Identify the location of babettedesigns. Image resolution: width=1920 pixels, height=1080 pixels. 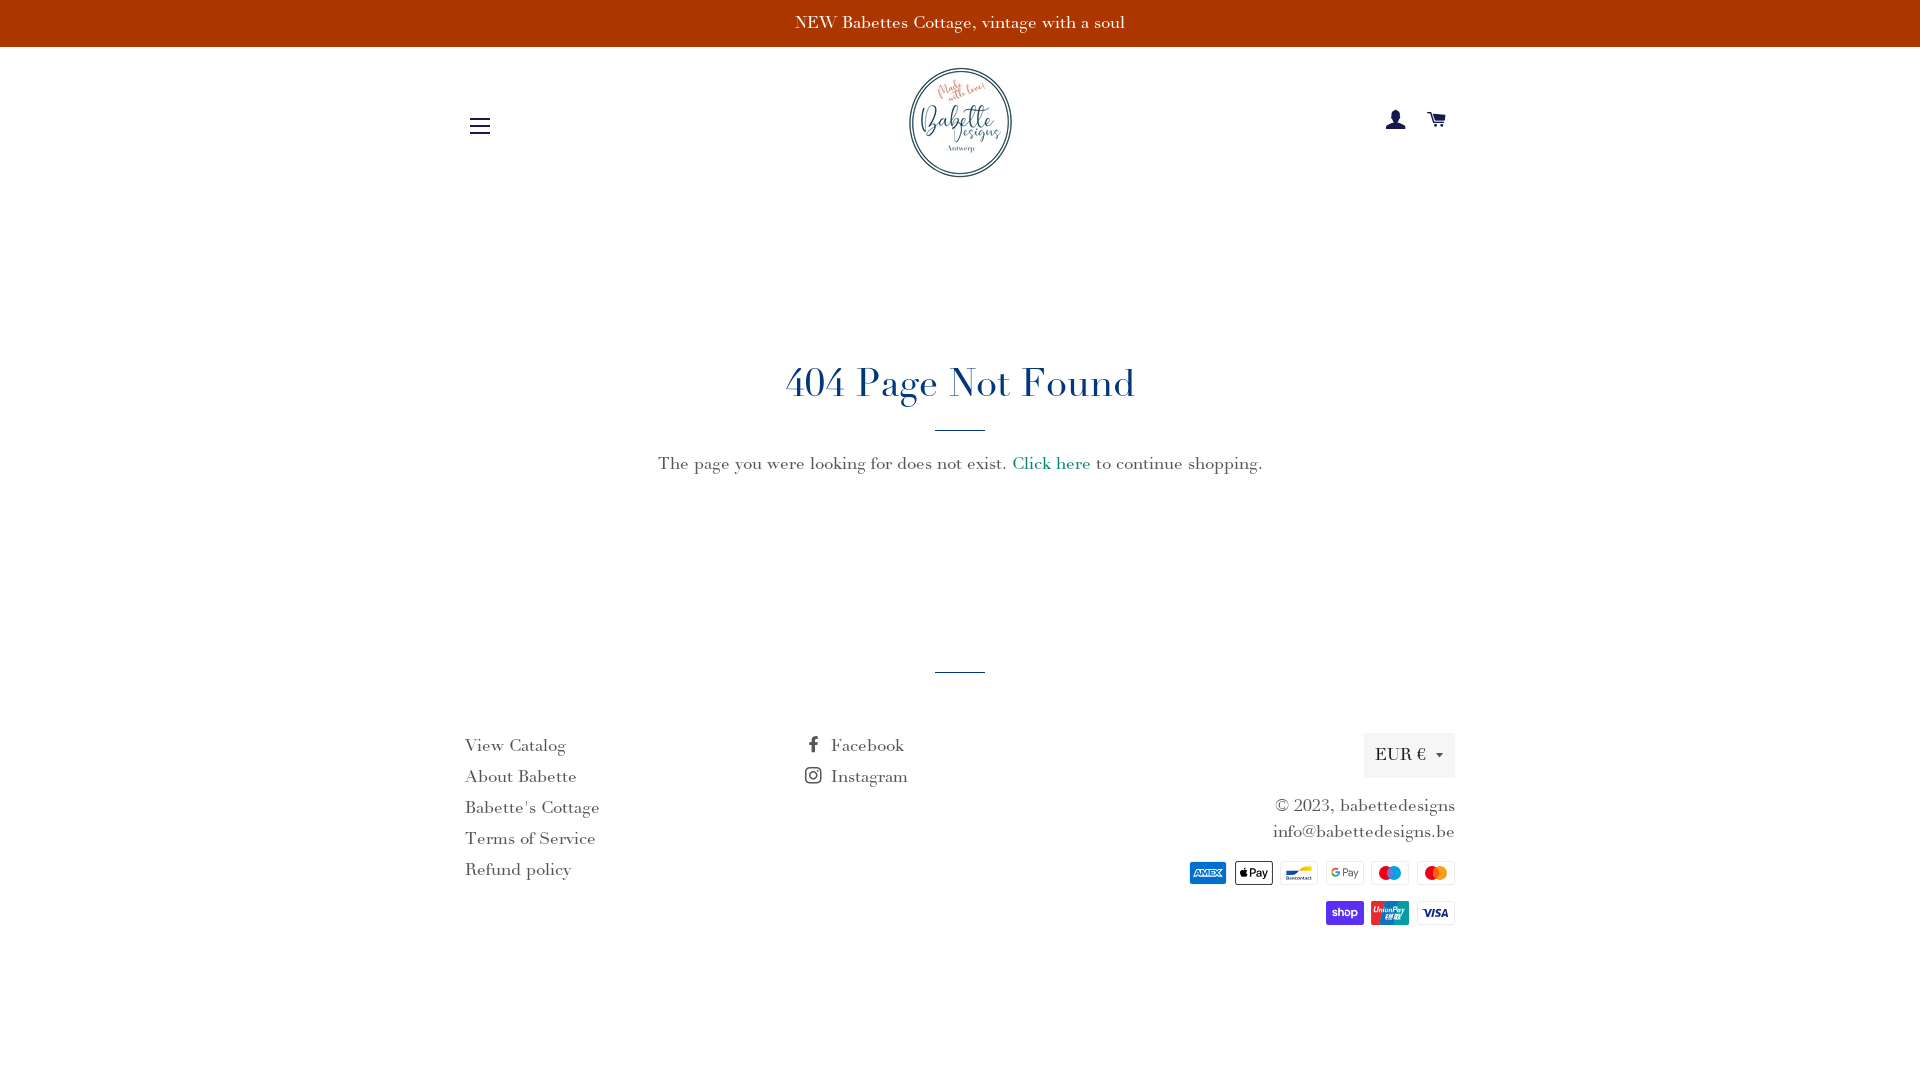
(1398, 806).